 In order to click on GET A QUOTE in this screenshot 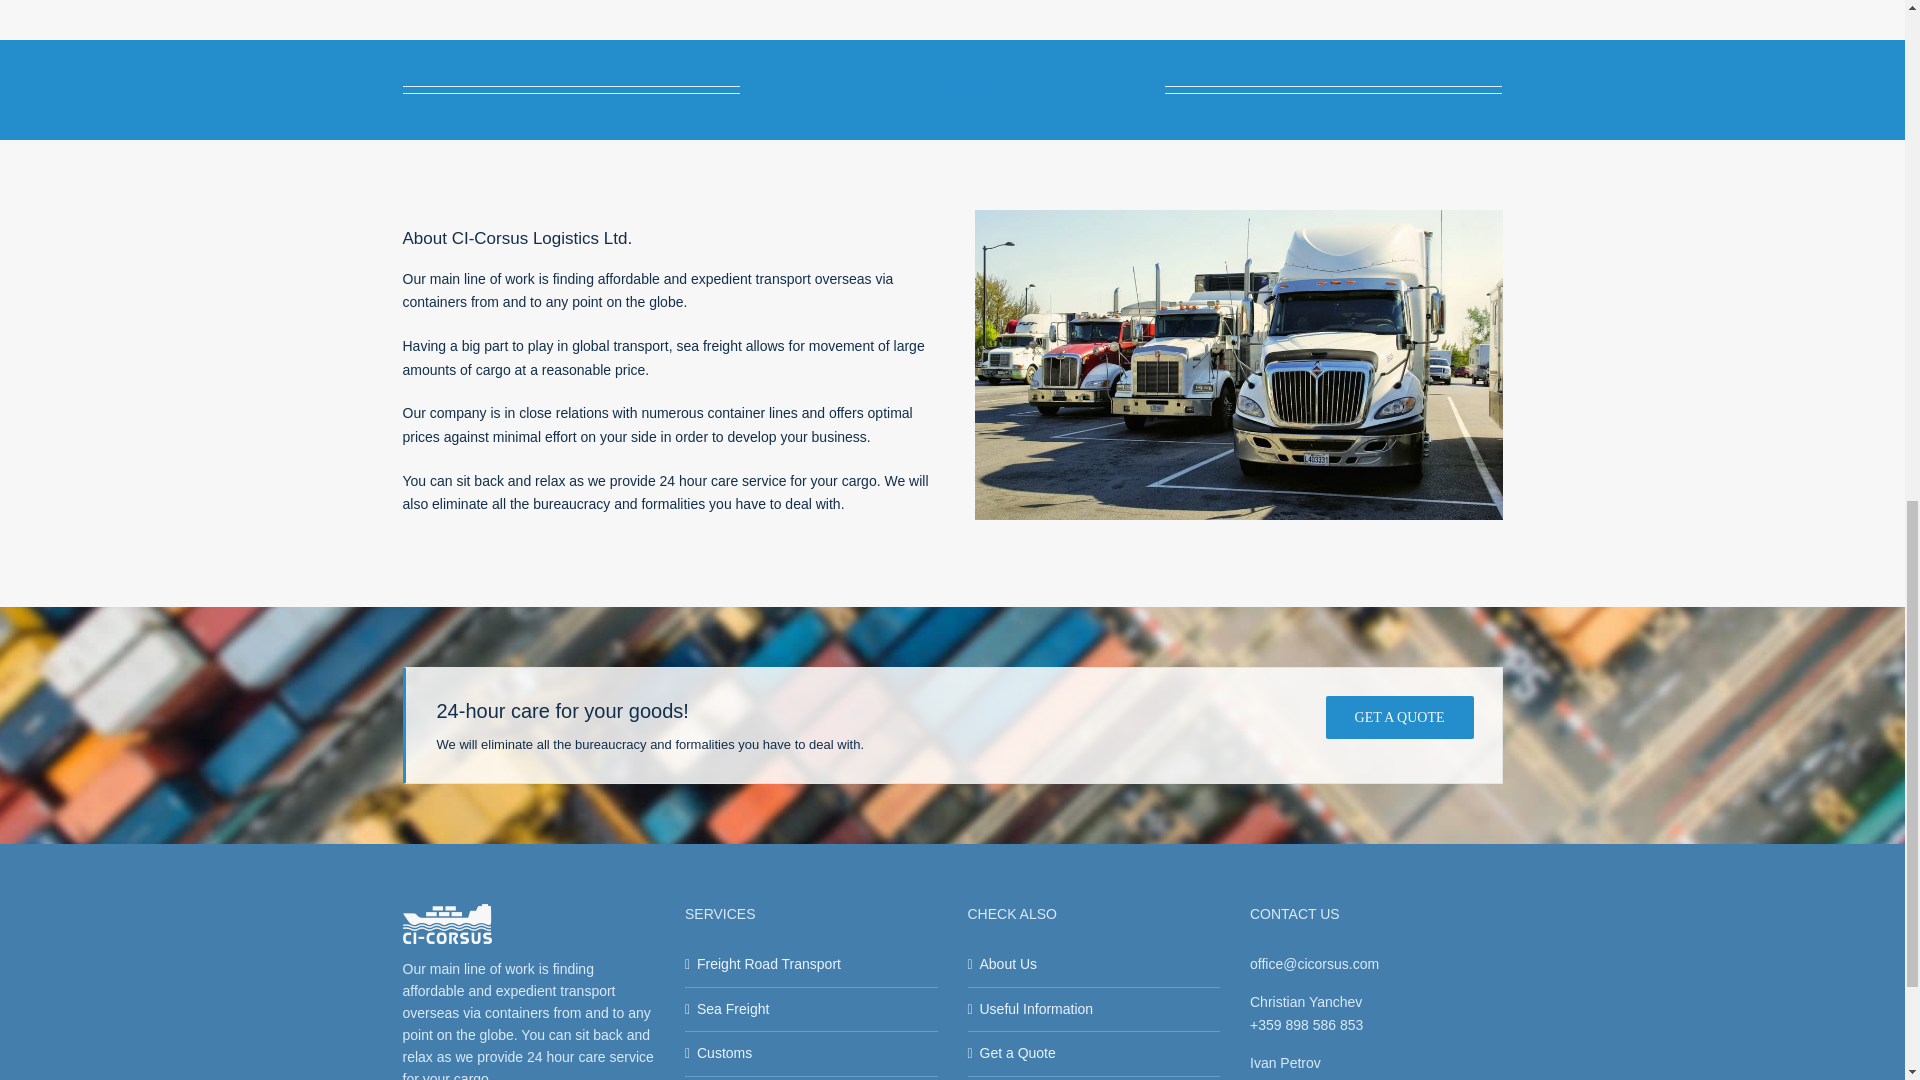, I will do `click(1400, 716)`.